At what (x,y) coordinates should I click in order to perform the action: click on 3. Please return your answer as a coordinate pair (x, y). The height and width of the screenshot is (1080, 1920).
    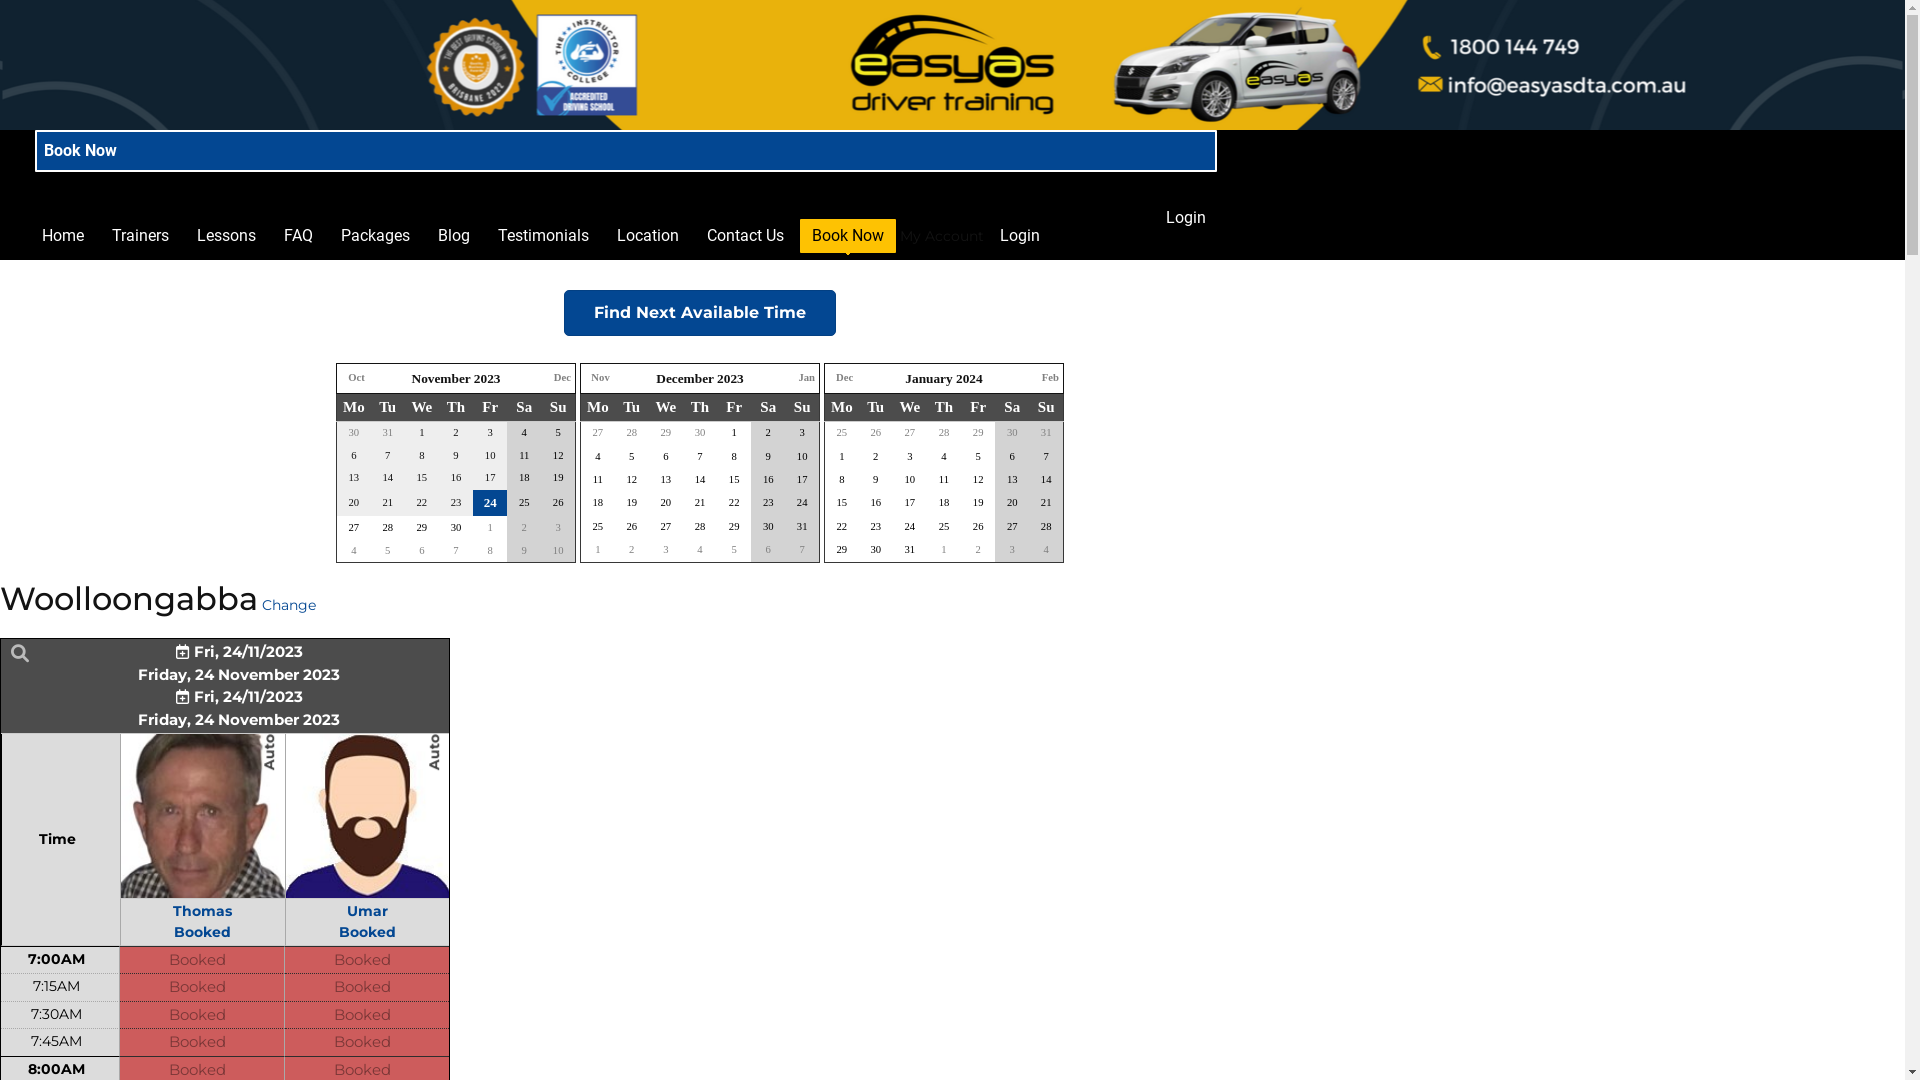
    Looking at the image, I should click on (558, 528).